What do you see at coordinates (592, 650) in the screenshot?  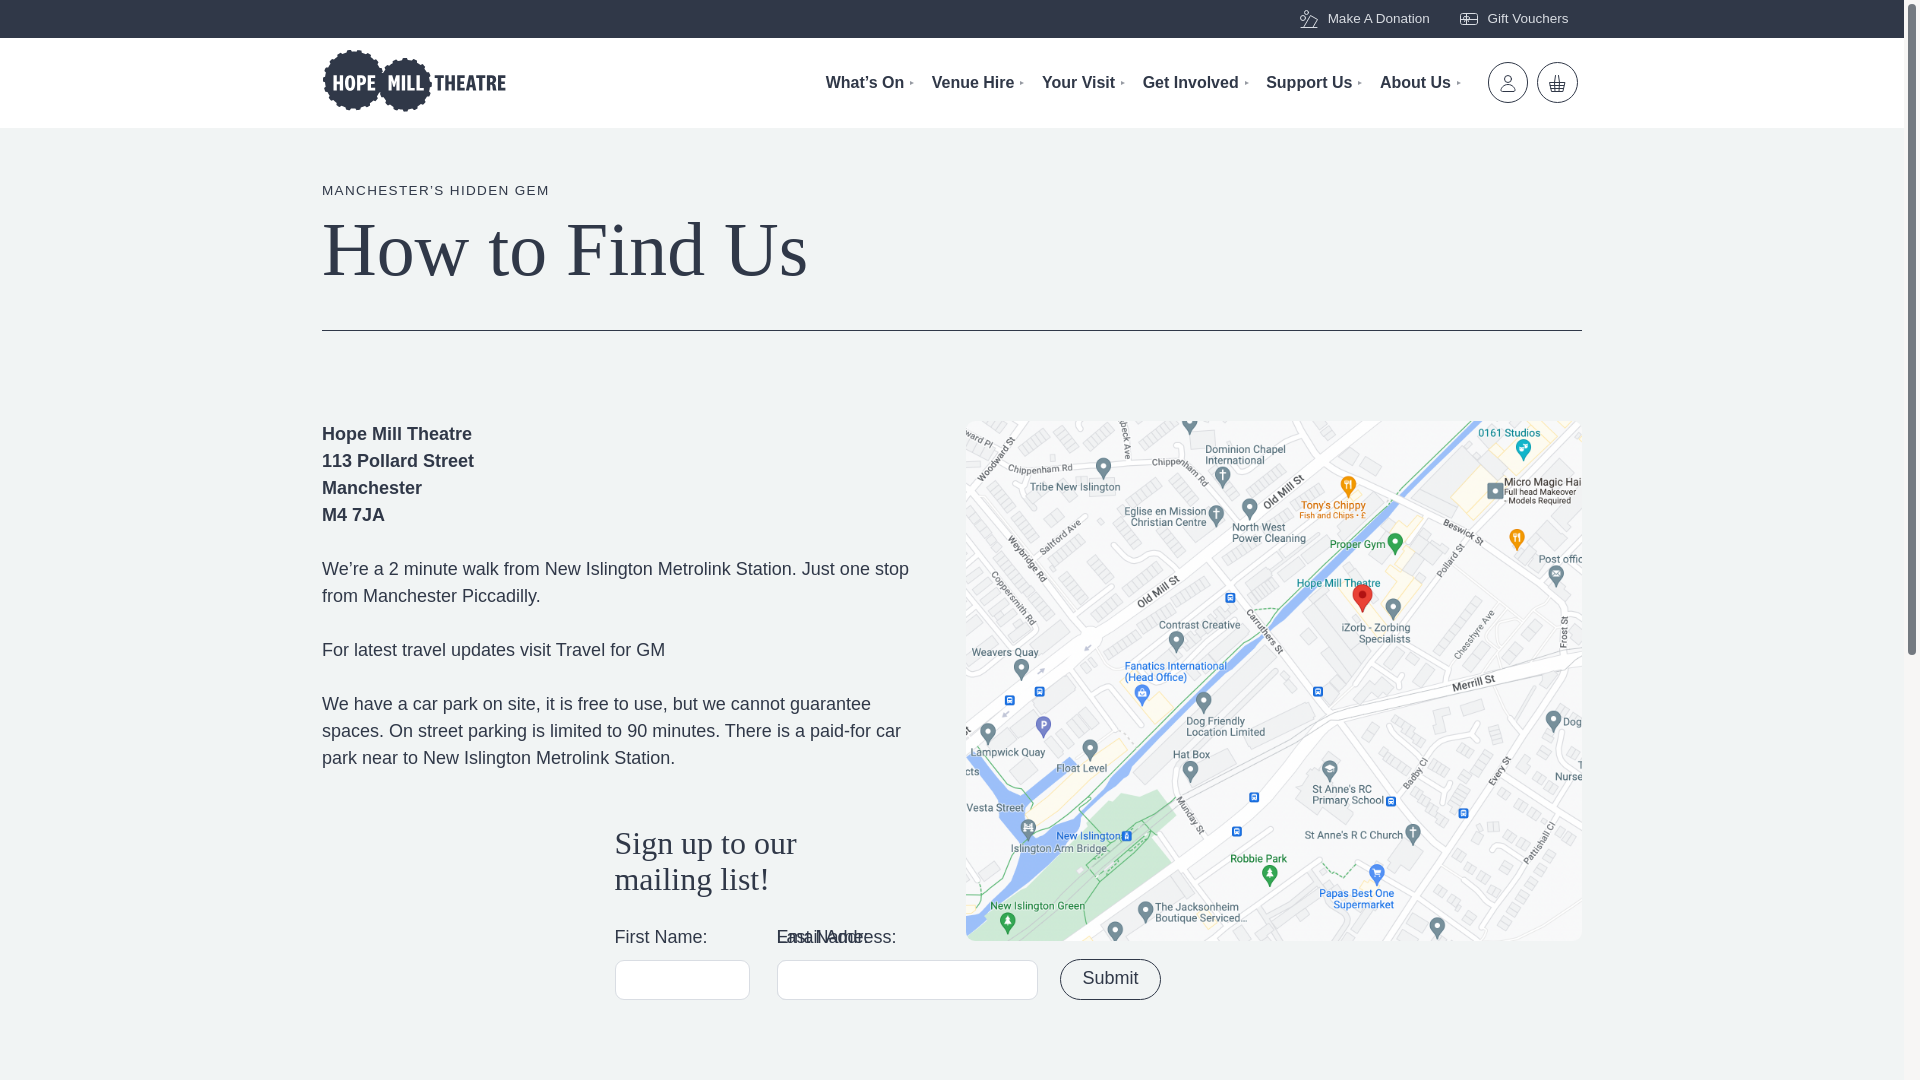 I see `visit Travel for GM` at bounding box center [592, 650].